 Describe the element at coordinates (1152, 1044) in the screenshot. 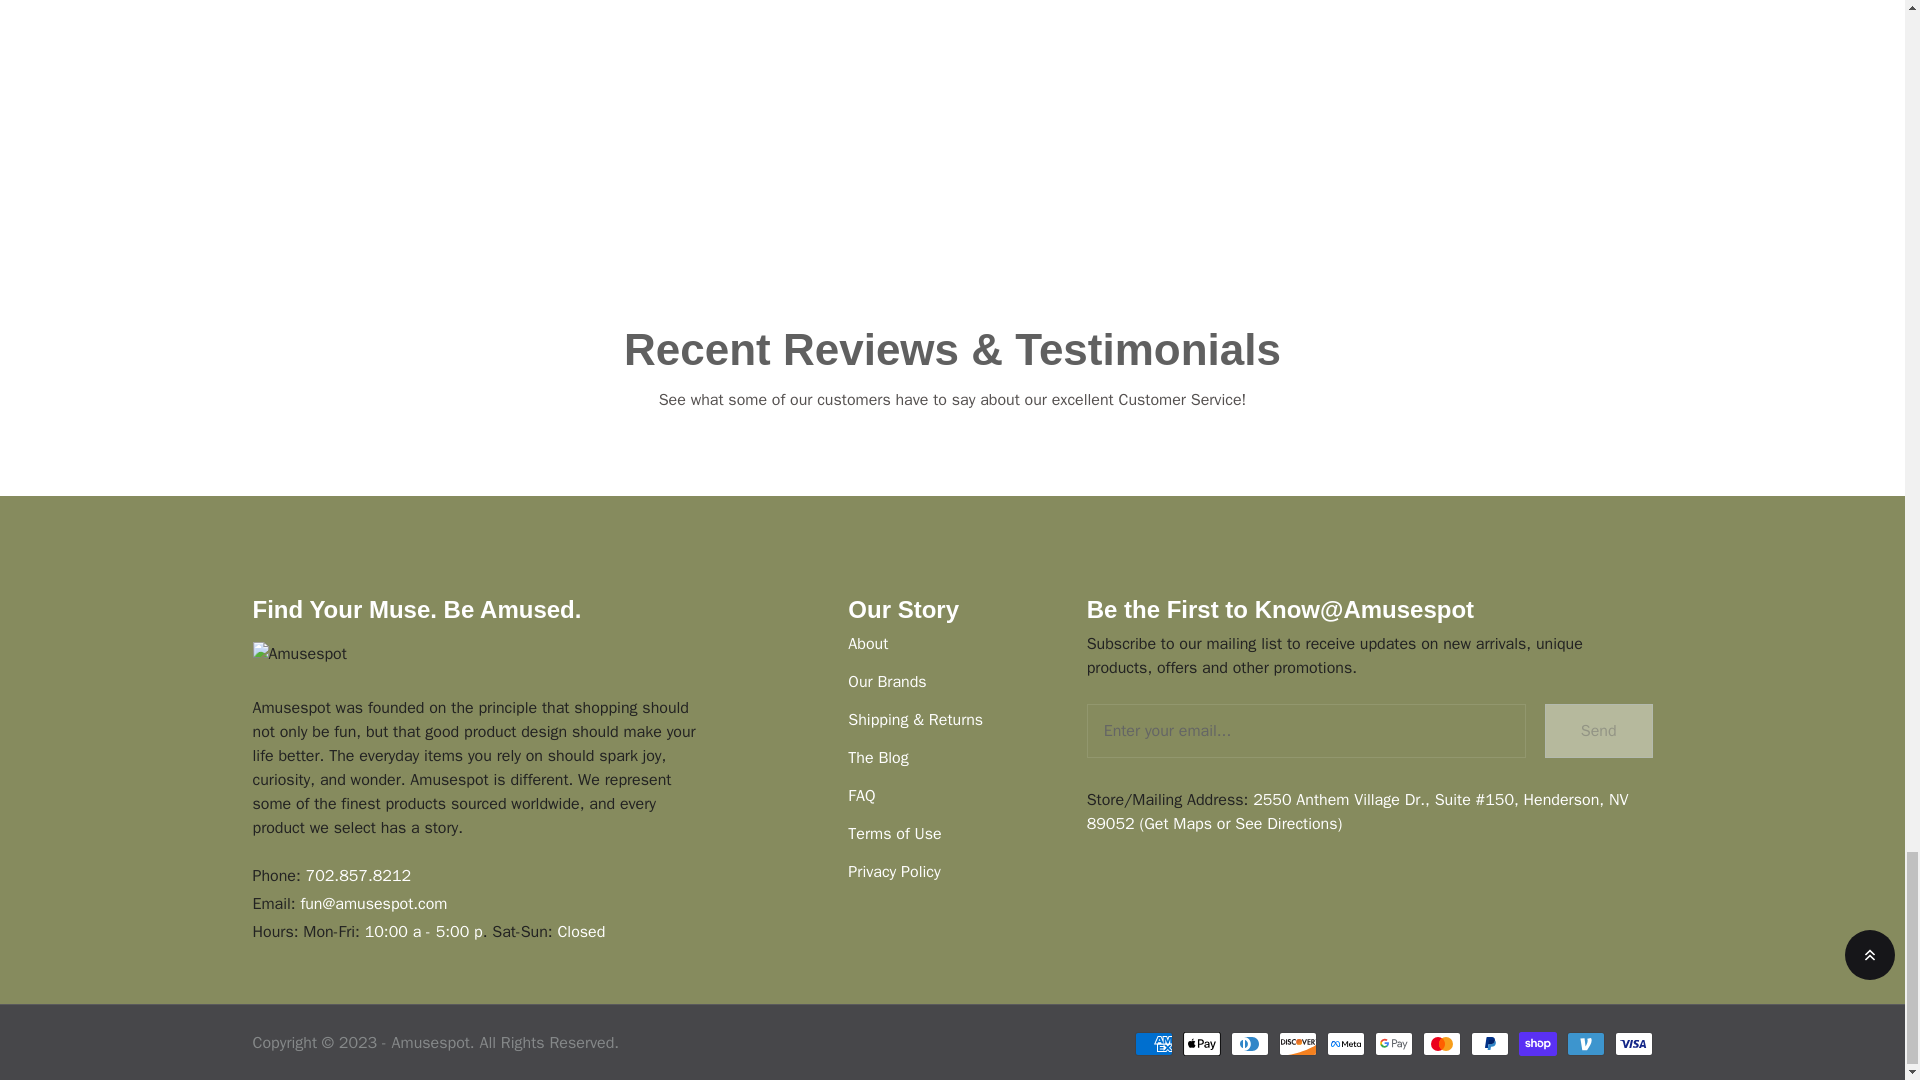

I see `American Express` at that location.